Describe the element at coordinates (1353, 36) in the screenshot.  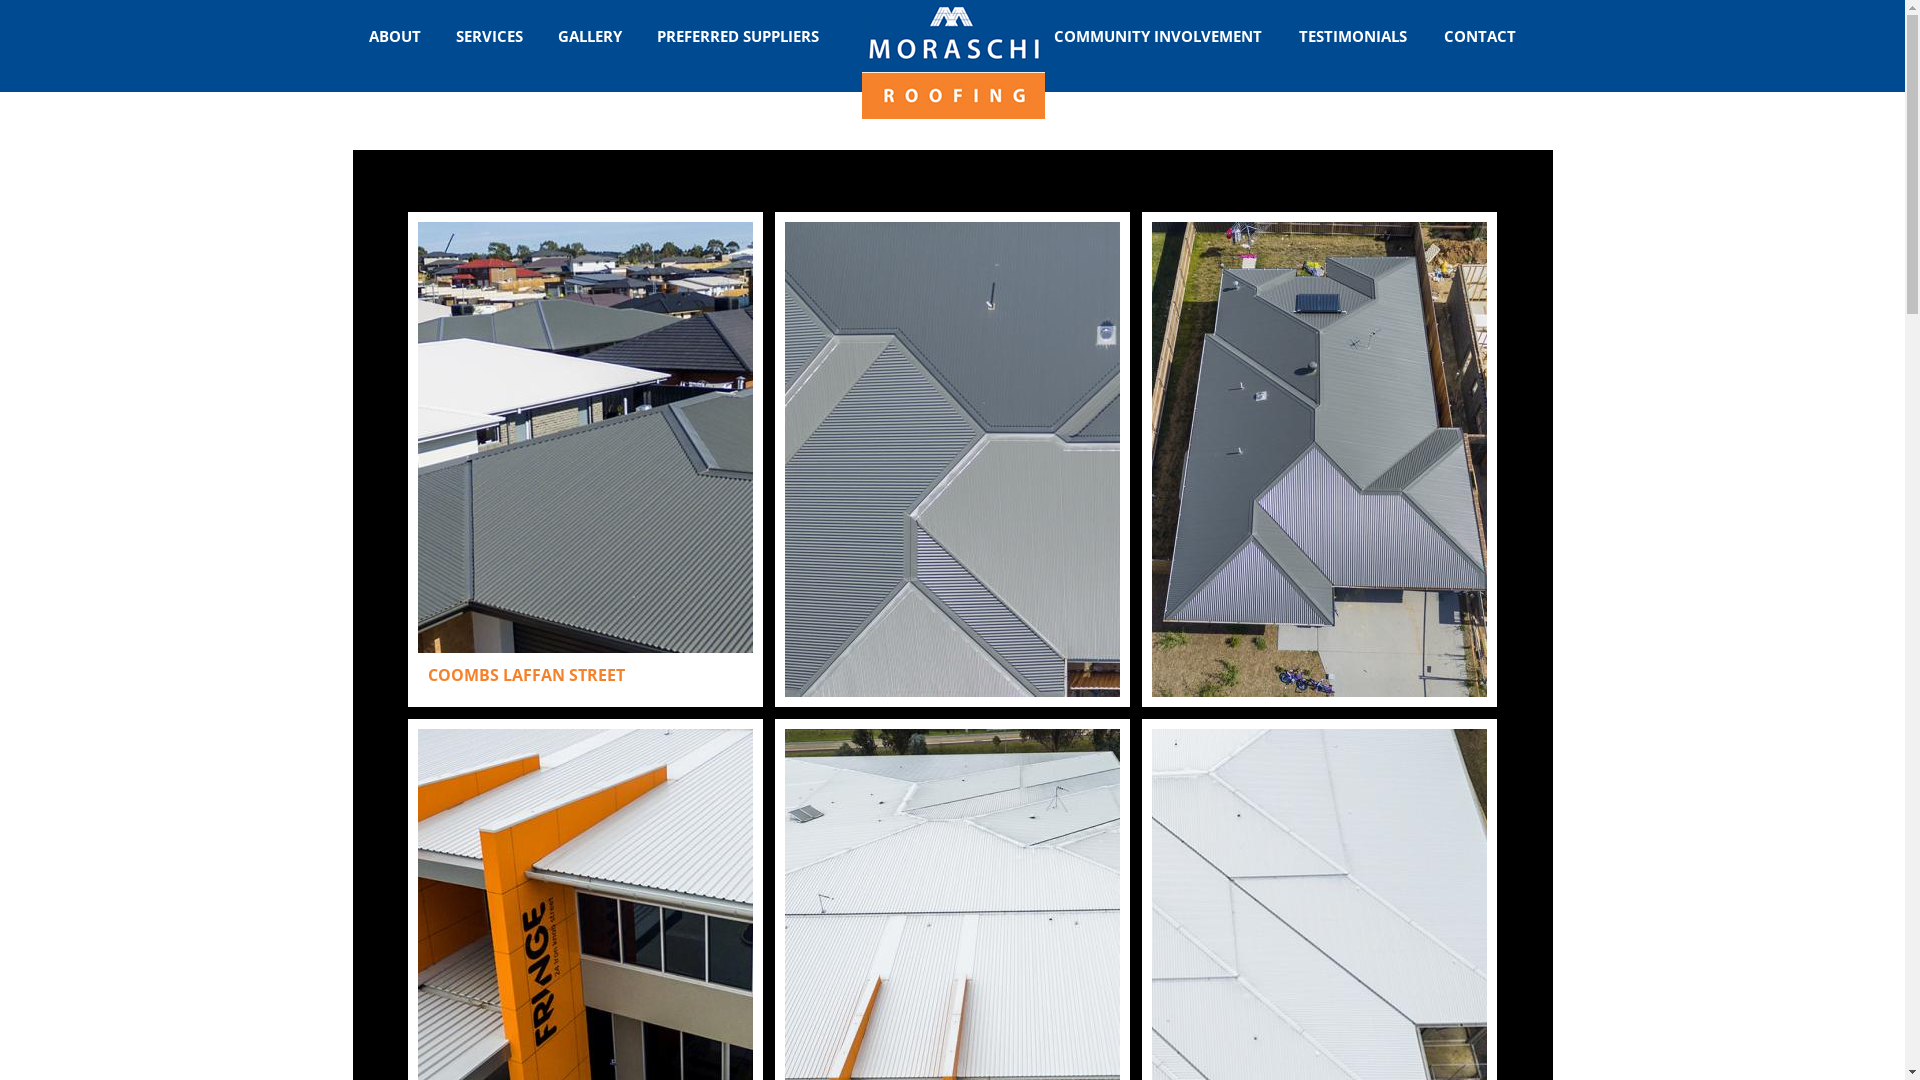
I see `TESTIMONIALS` at that location.